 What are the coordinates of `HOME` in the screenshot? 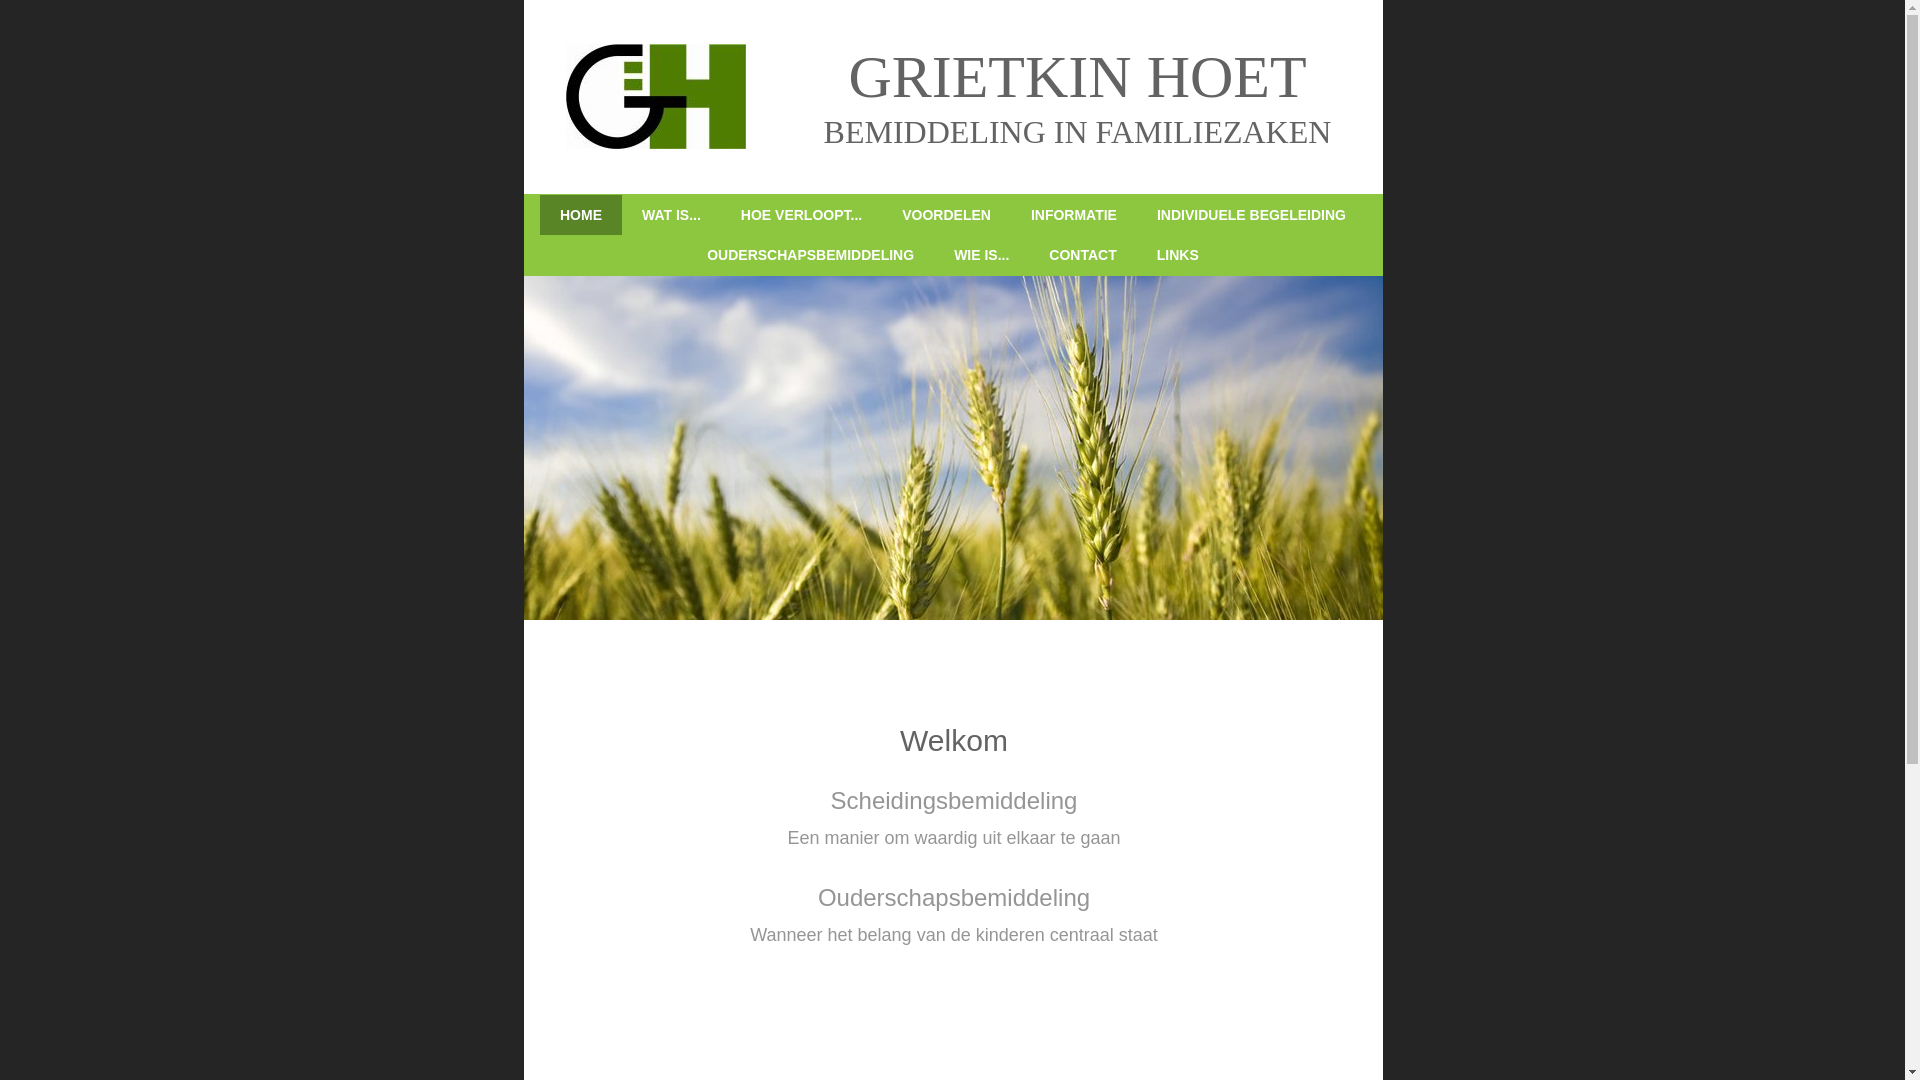 It's located at (581, 215).